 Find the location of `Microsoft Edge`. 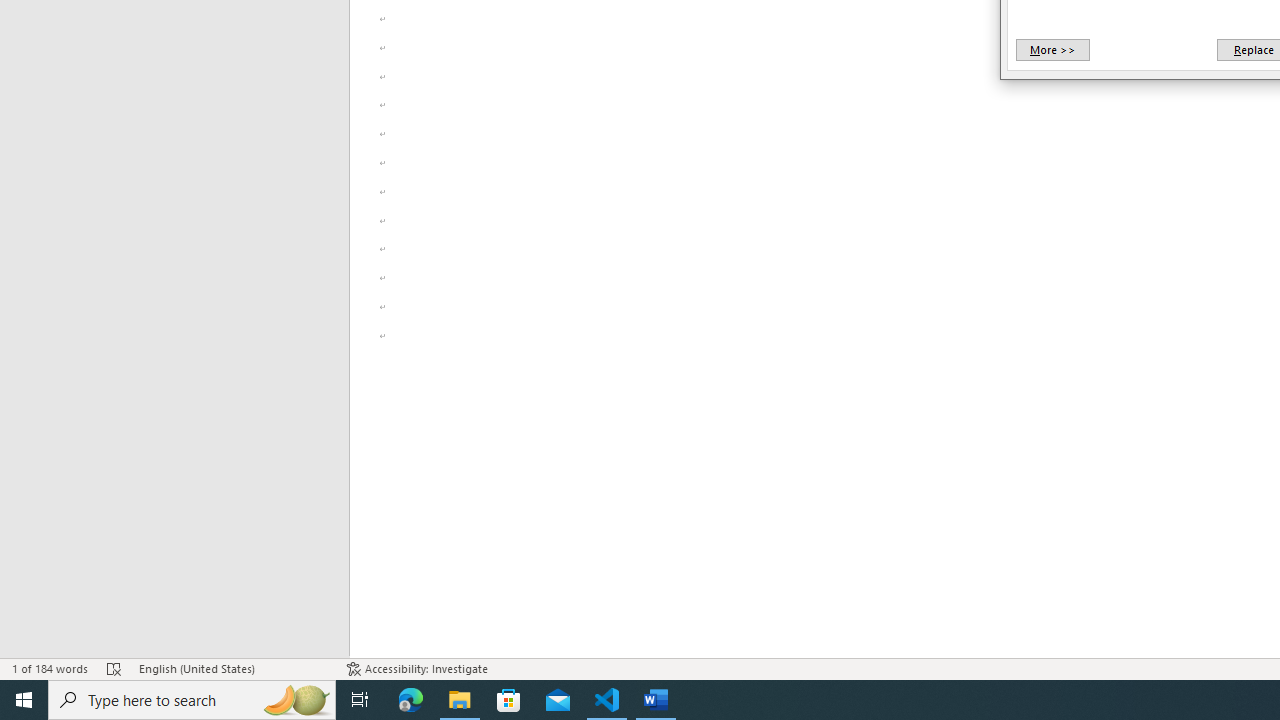

Microsoft Edge is located at coordinates (411, 700).